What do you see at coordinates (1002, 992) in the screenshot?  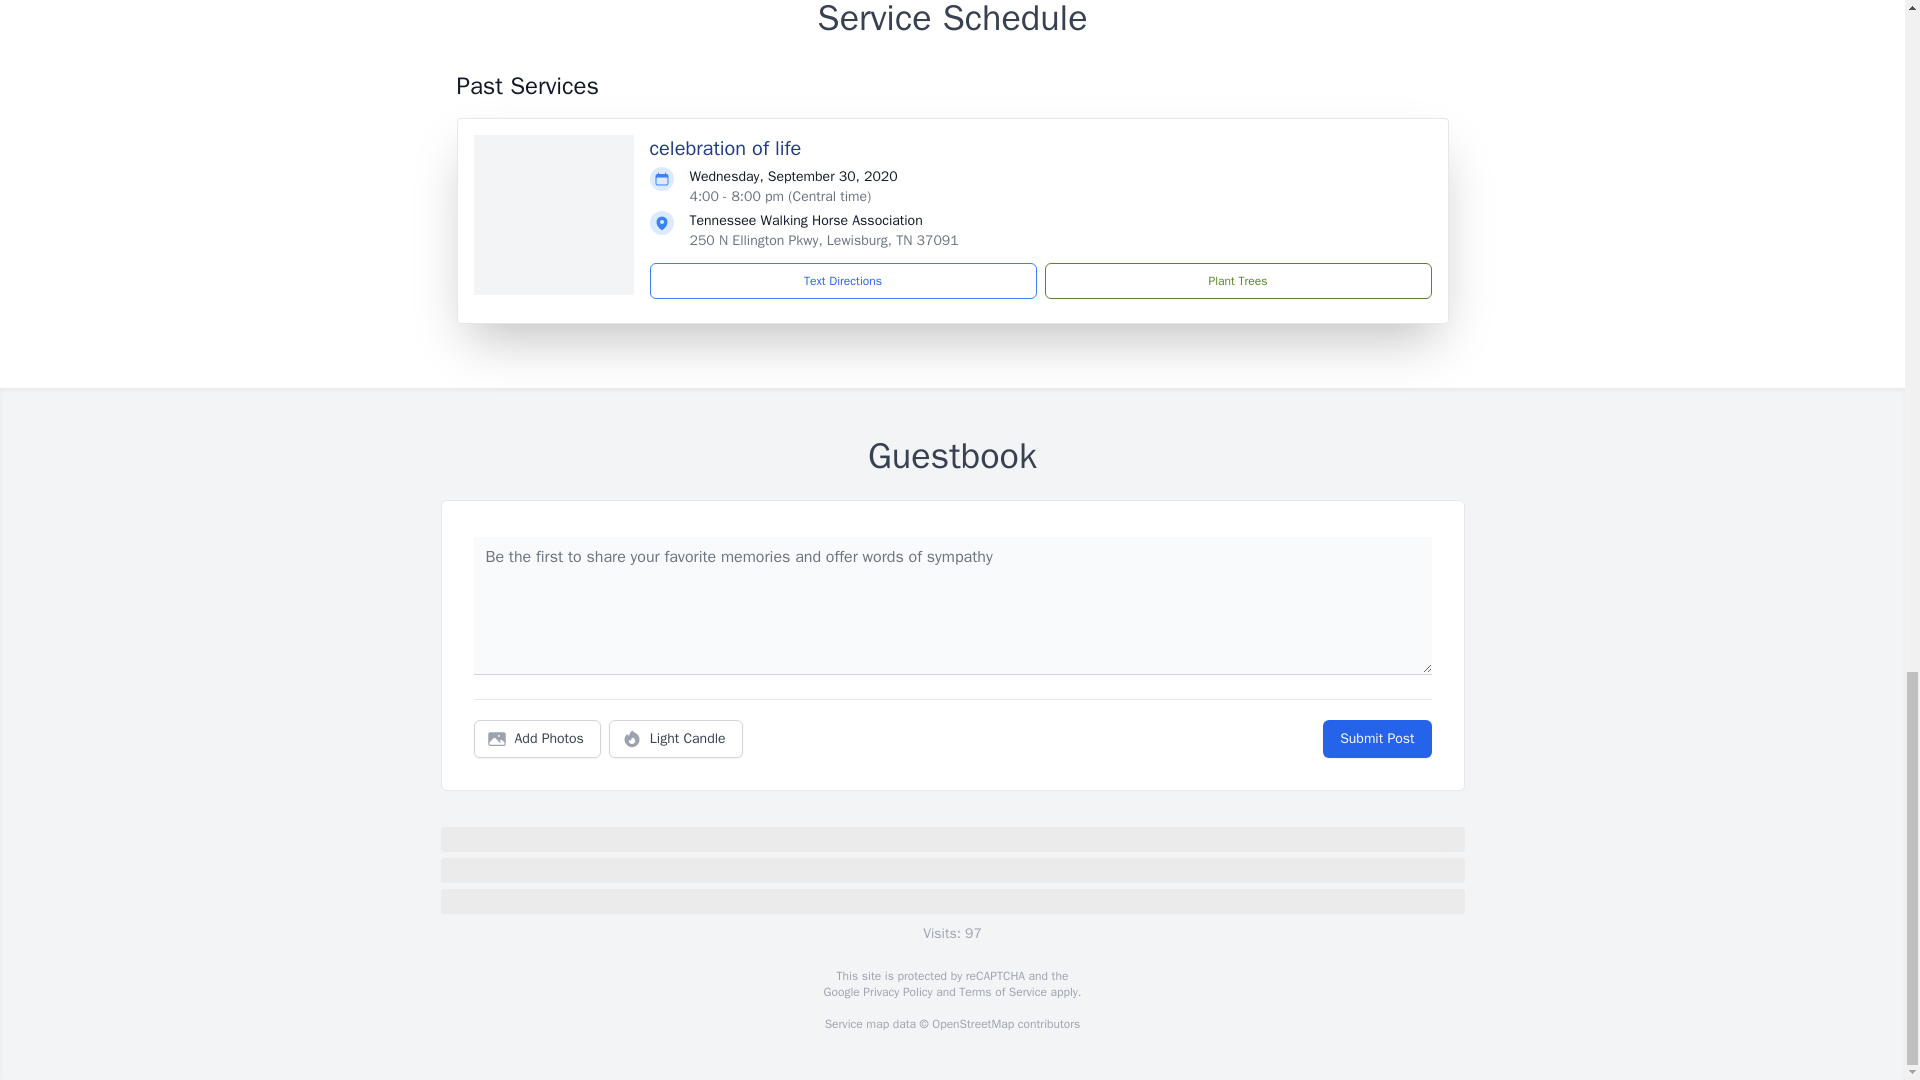 I see `Terms of Service` at bounding box center [1002, 992].